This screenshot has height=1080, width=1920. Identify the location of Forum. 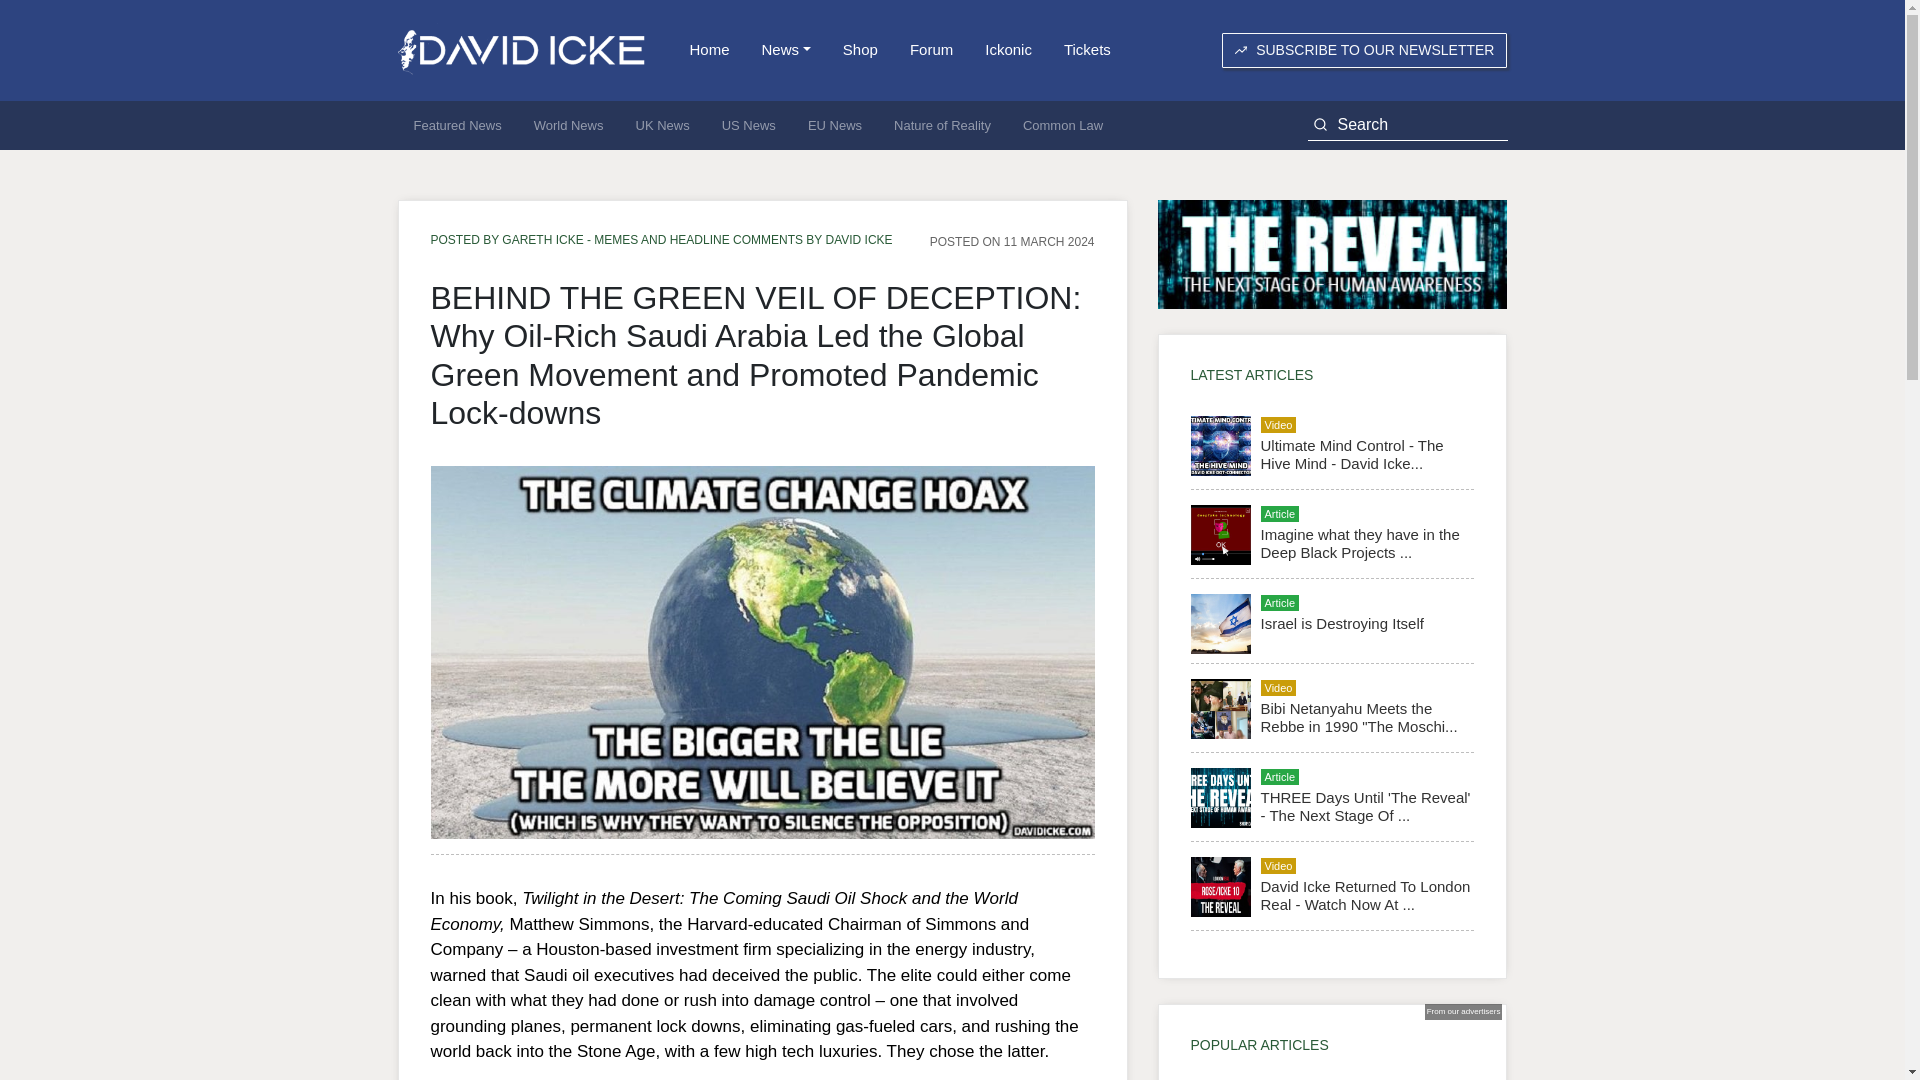
(932, 50).